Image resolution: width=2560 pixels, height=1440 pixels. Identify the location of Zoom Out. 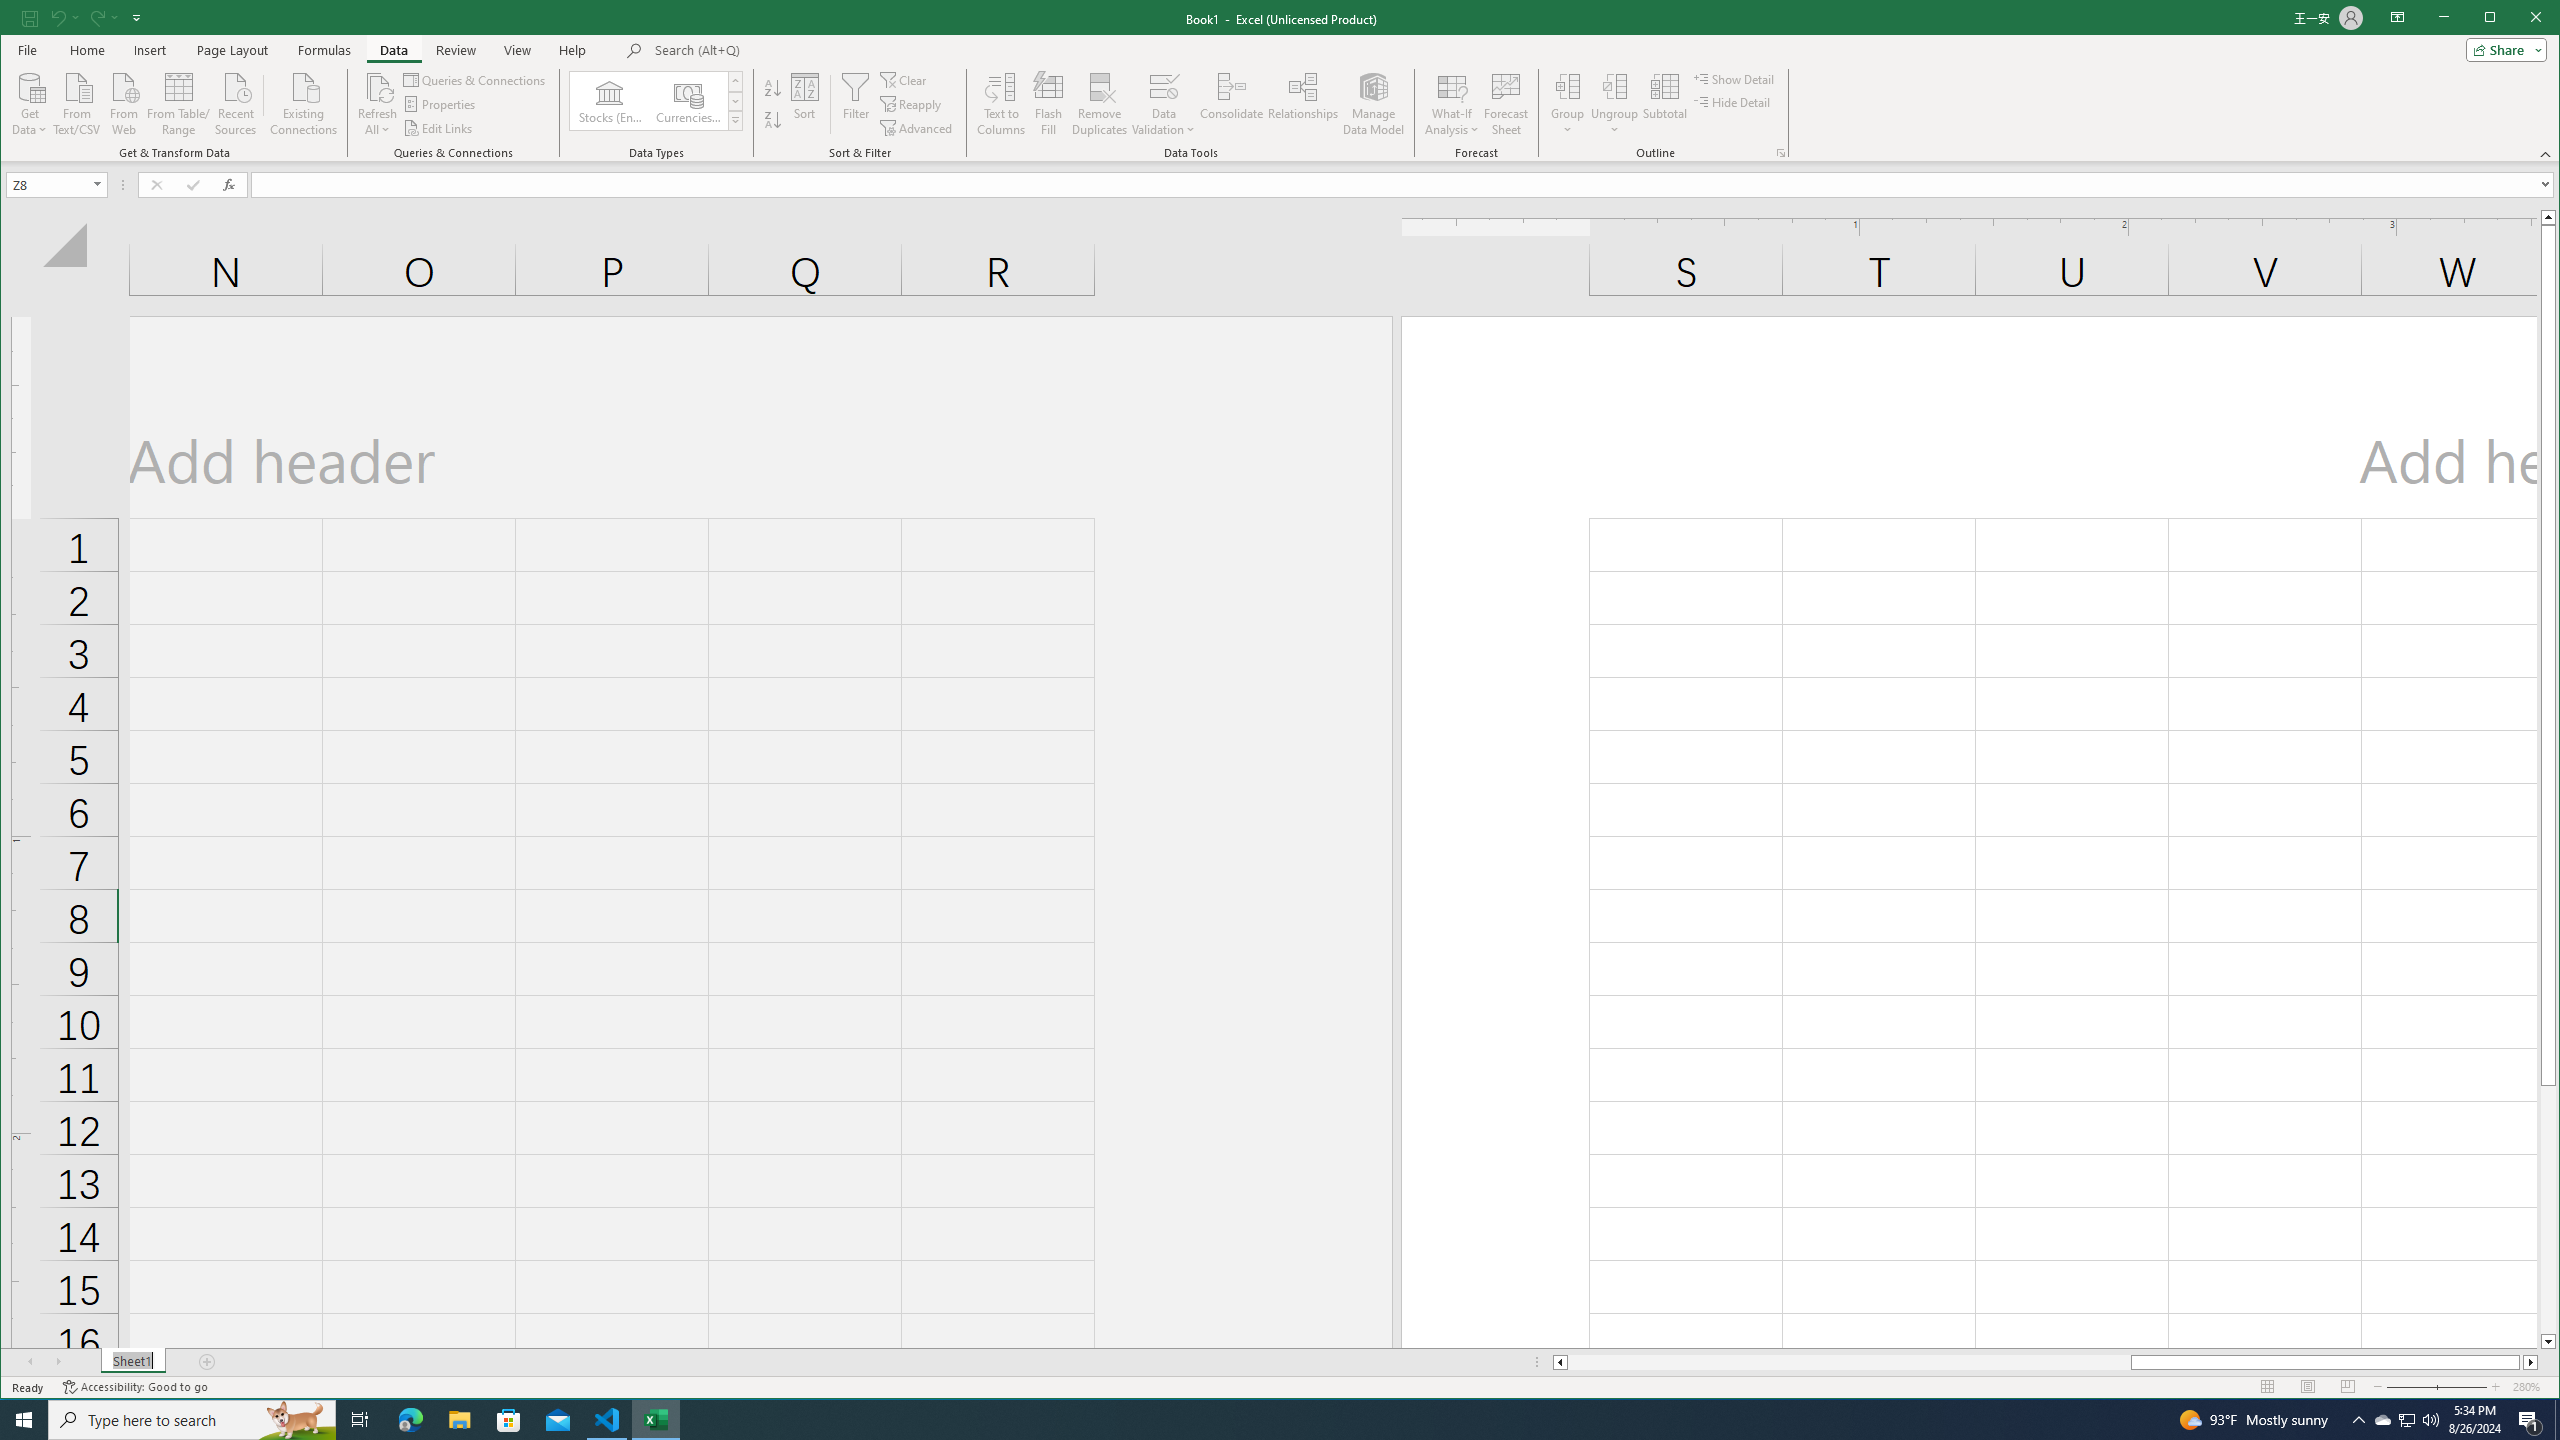
(2424, 1387).